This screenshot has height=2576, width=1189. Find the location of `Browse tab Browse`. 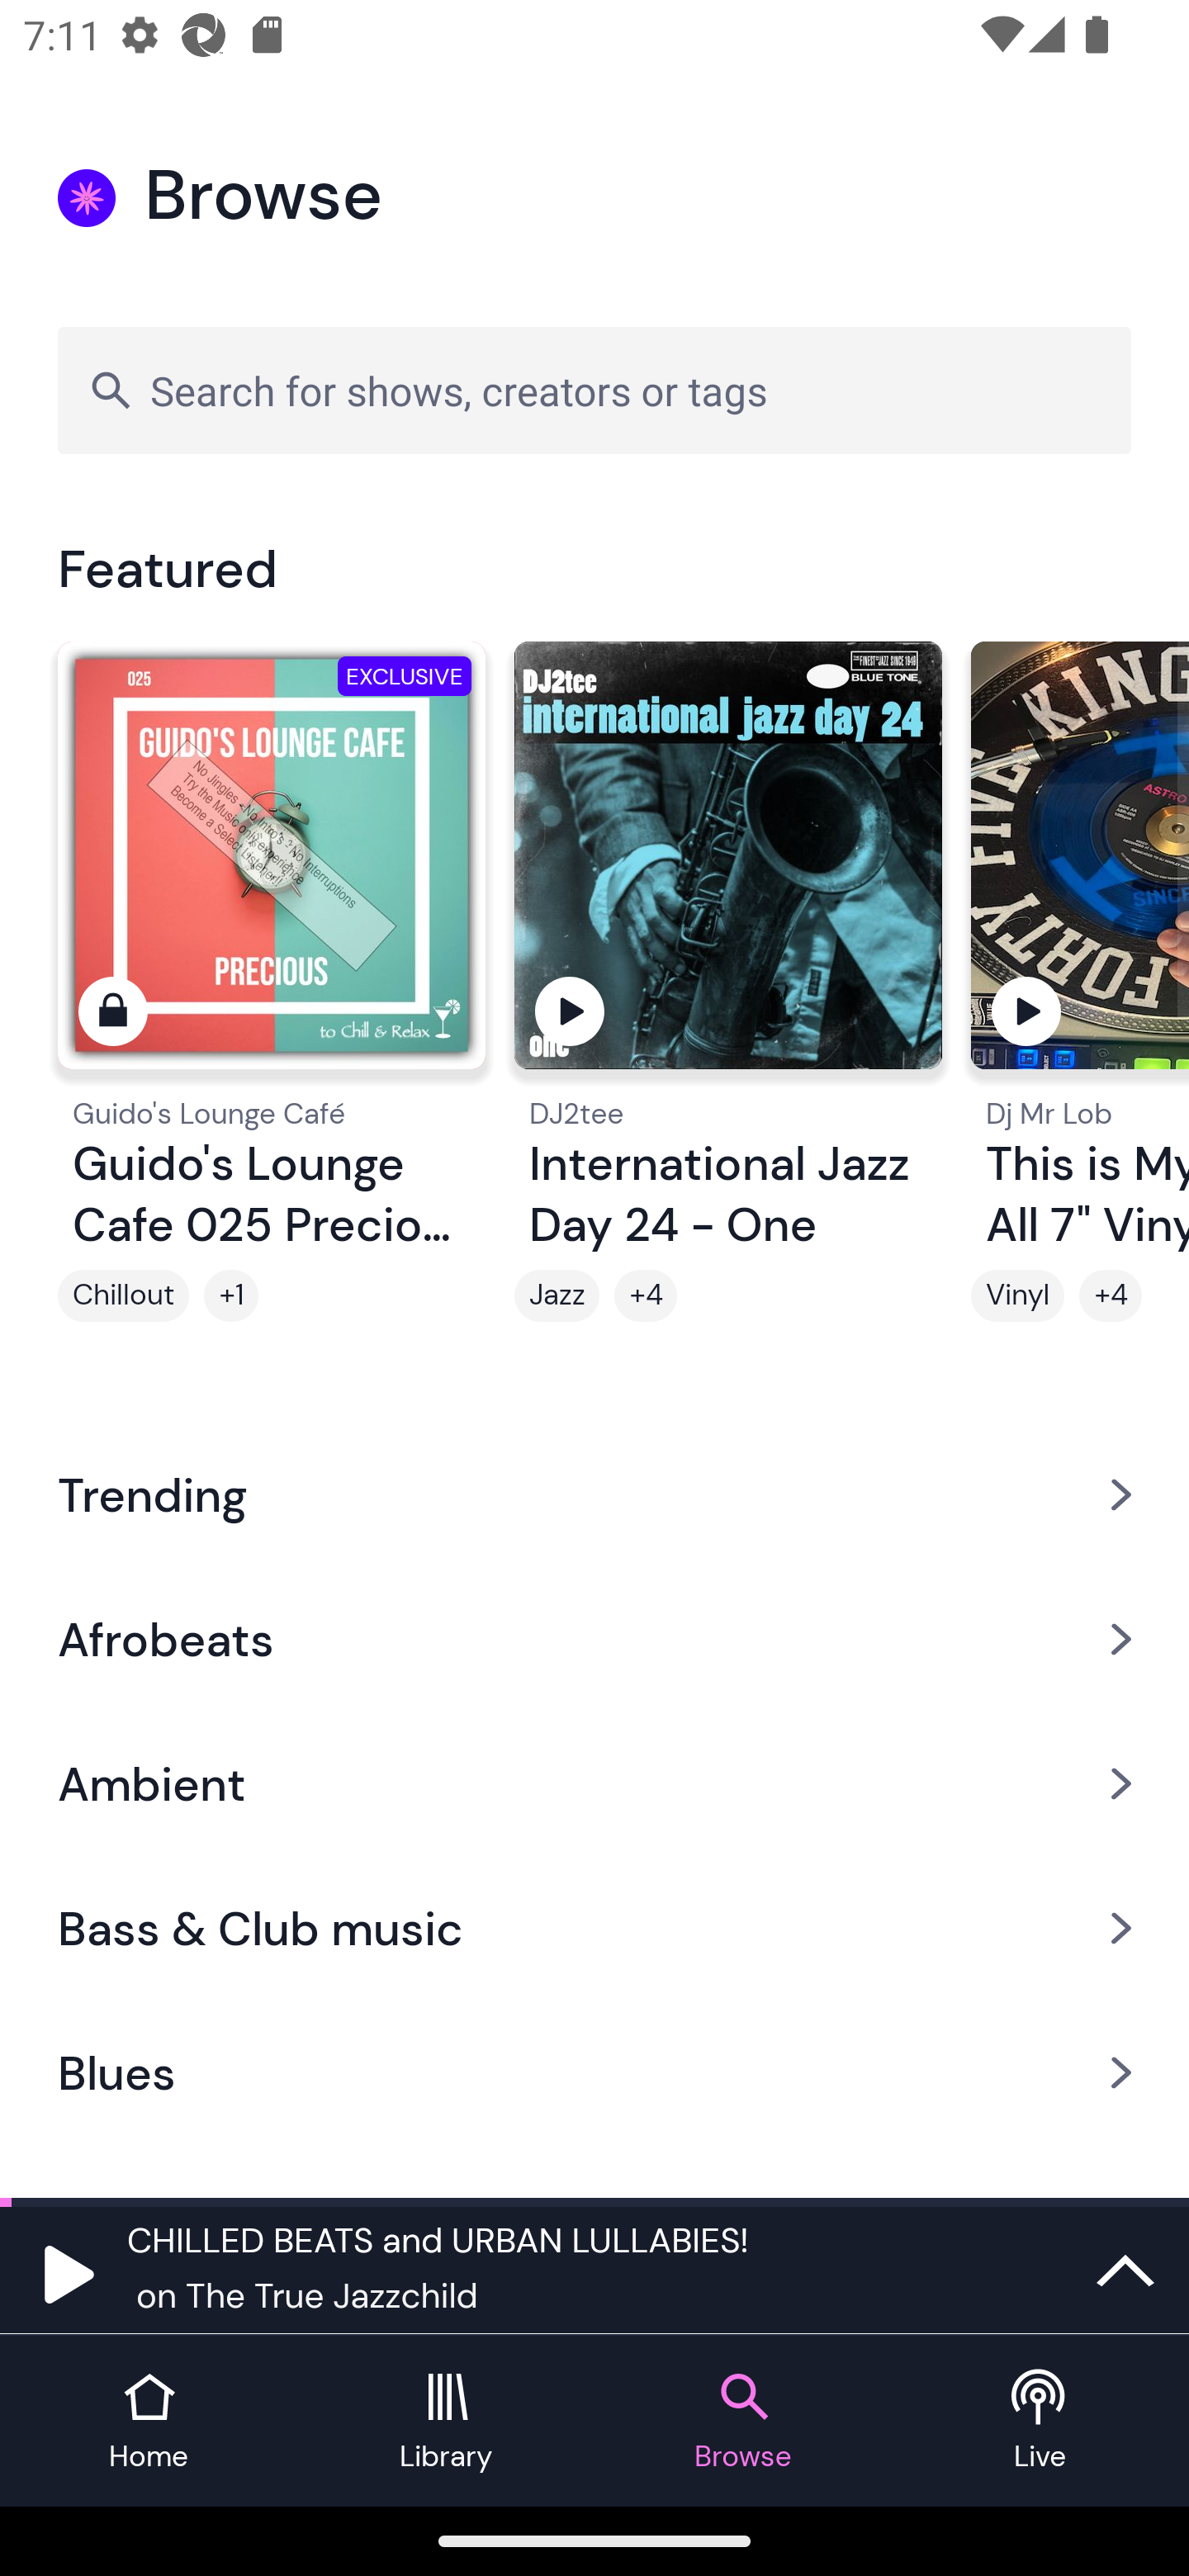

Browse tab Browse is located at coordinates (743, 2421).